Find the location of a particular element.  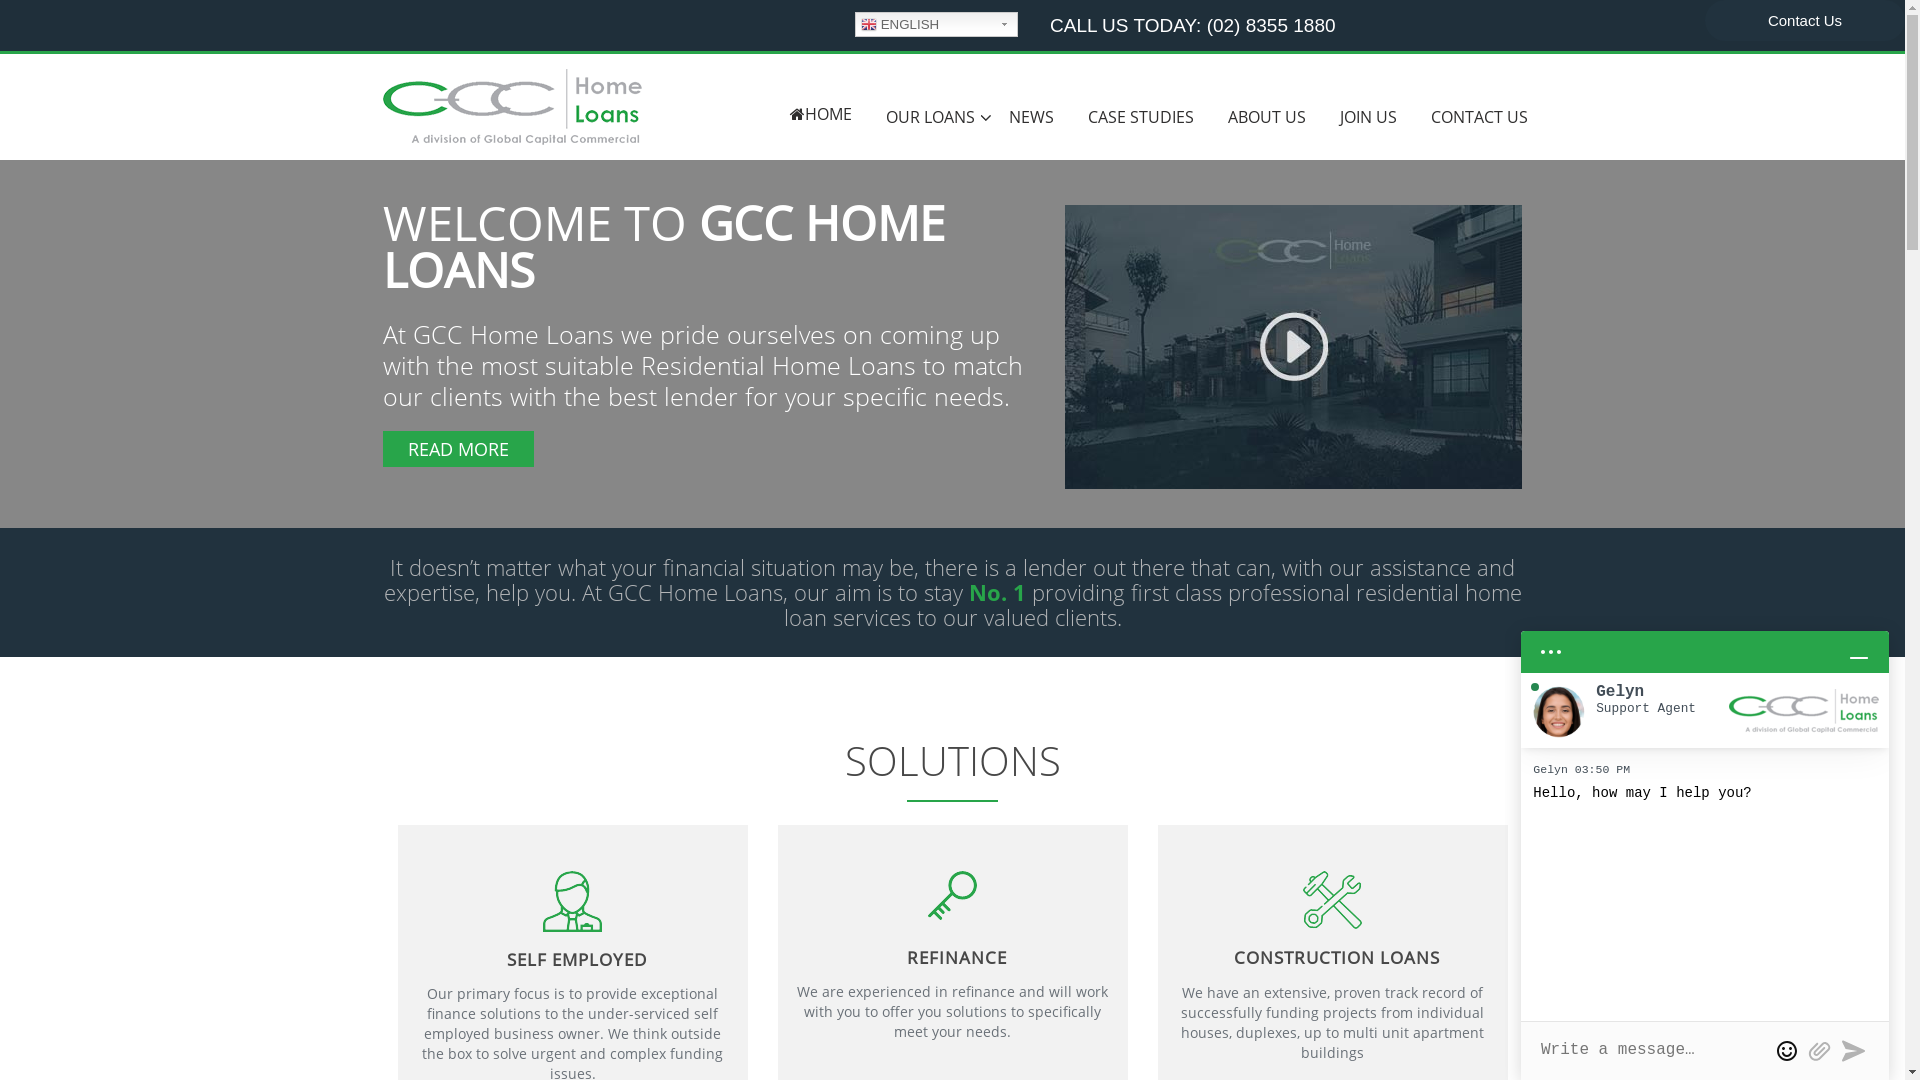

NEWS is located at coordinates (1032, 118).